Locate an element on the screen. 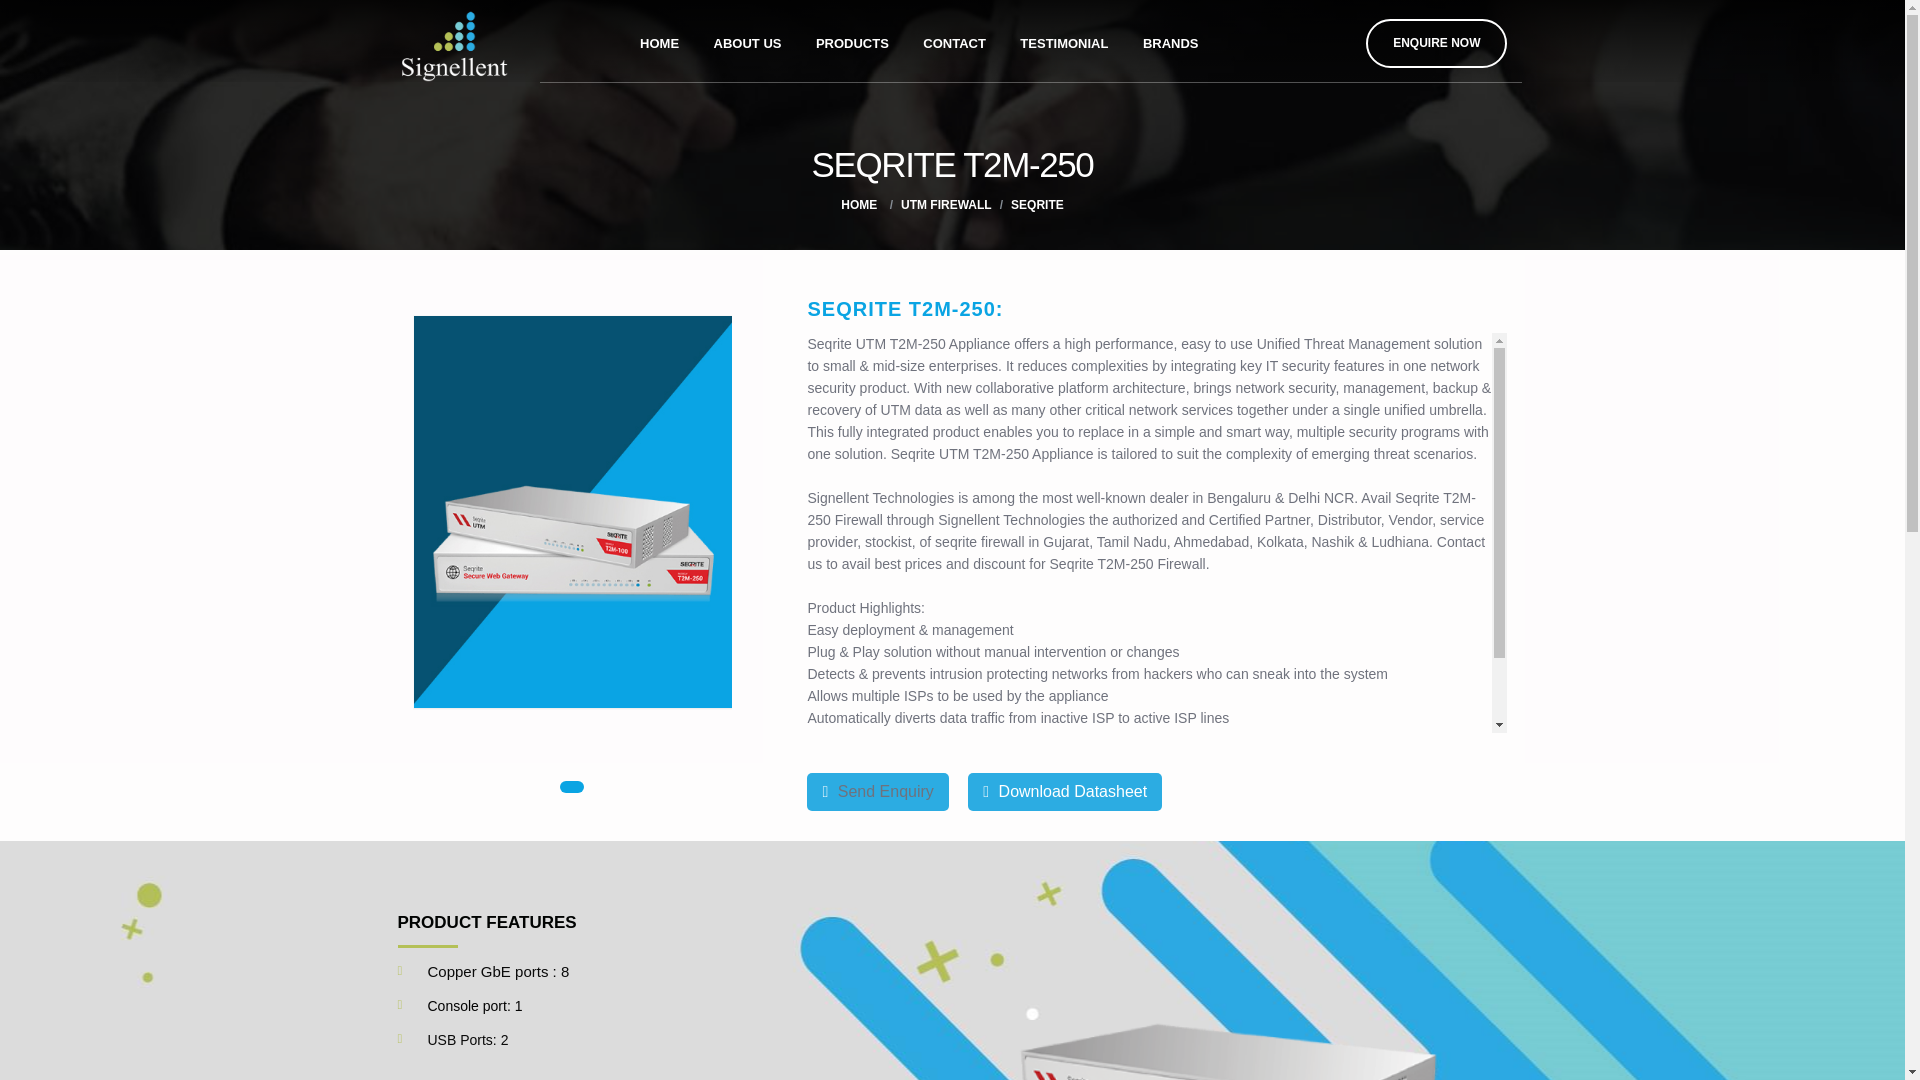 The height and width of the screenshot is (1080, 1920). UTM FIREWALL is located at coordinates (946, 204).